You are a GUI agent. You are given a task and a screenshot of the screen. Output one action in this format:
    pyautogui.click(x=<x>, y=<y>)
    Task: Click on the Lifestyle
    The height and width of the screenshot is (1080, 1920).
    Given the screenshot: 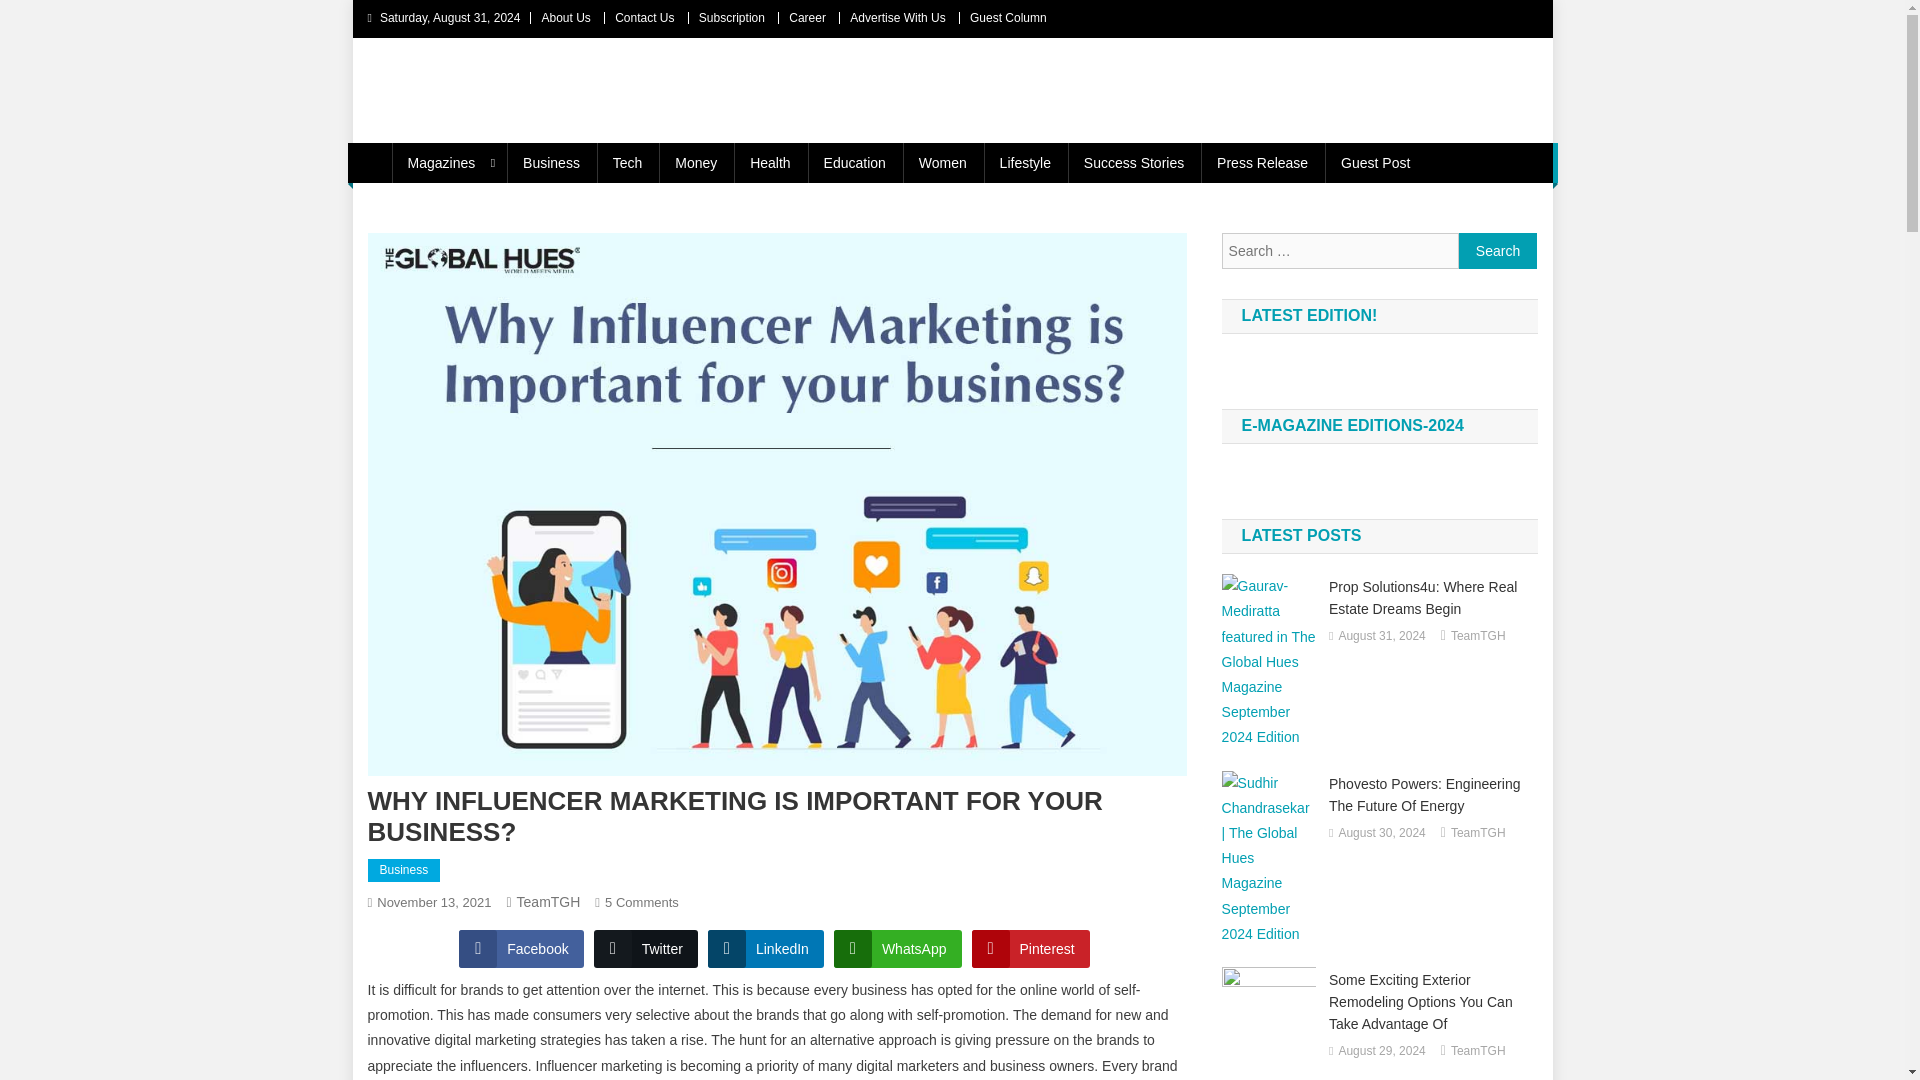 What is the action you would take?
    pyautogui.click(x=1025, y=162)
    